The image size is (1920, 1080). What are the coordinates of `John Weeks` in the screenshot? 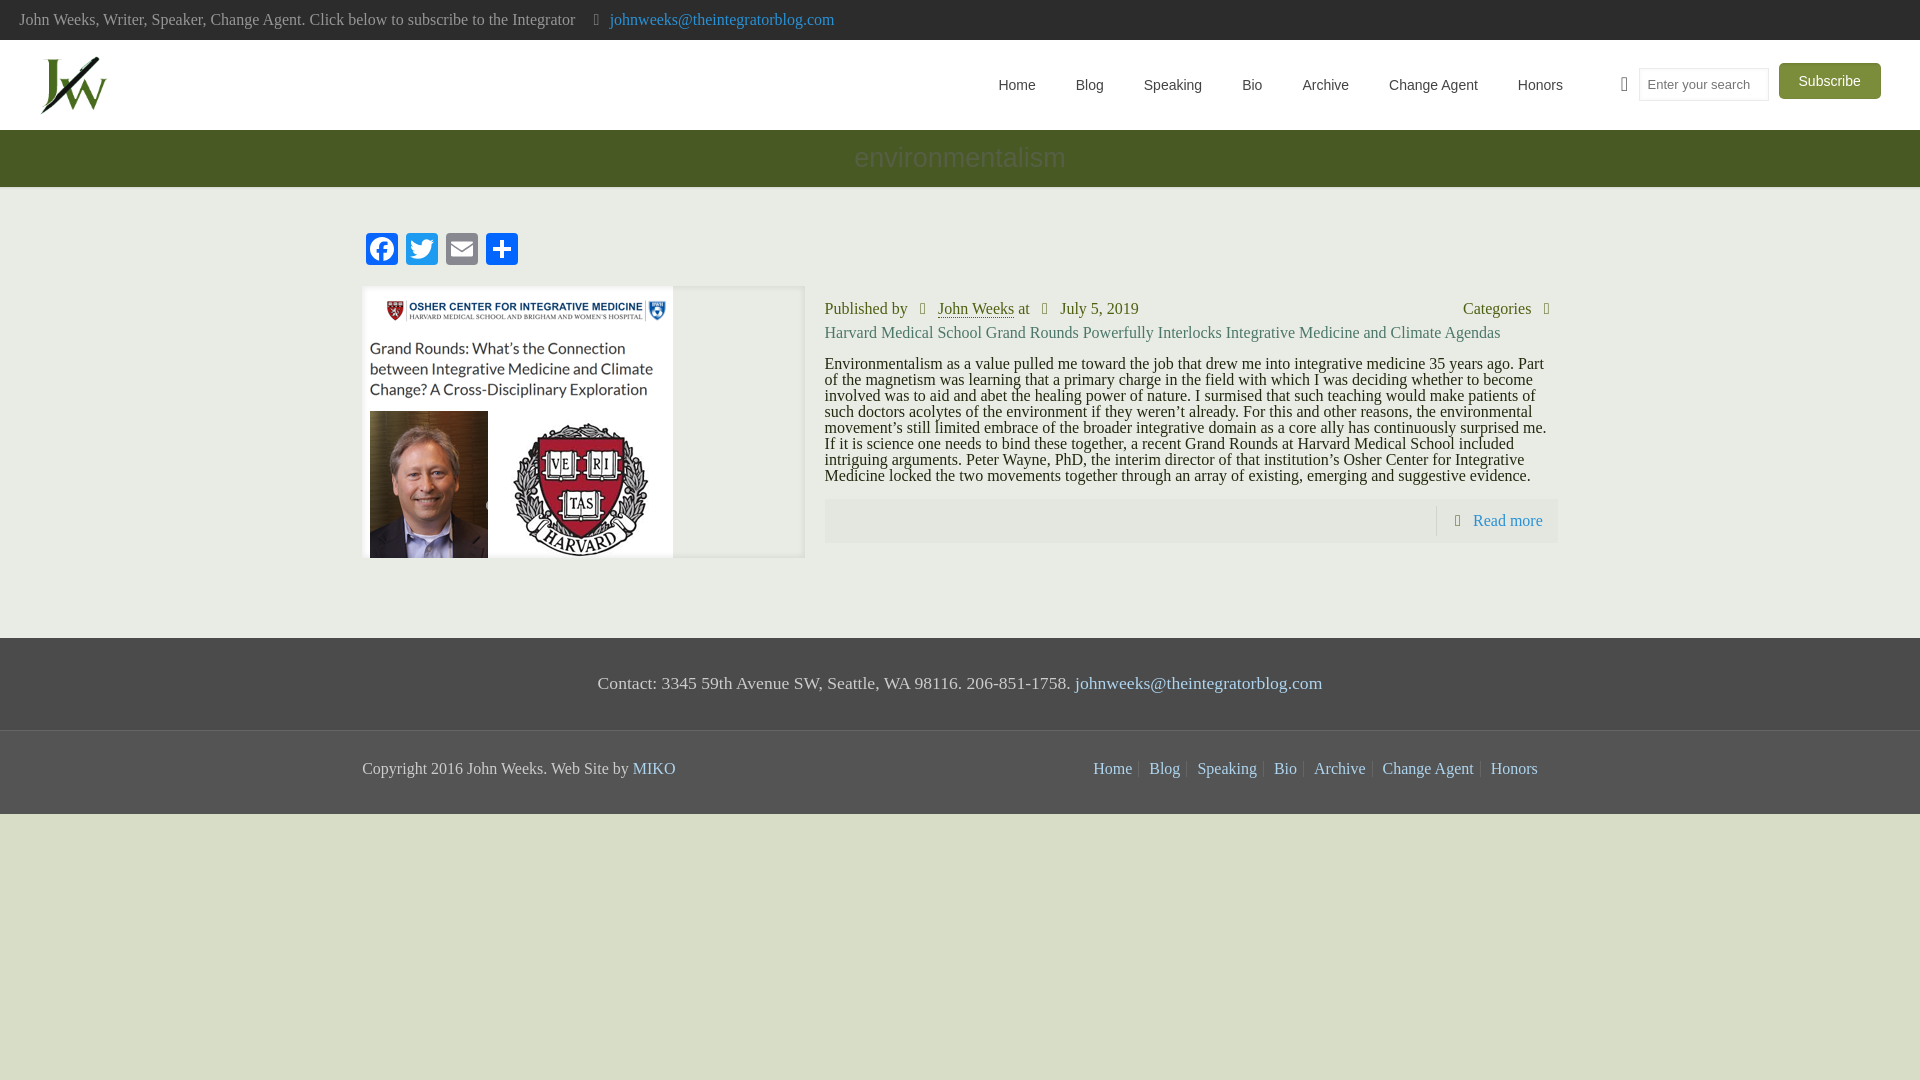 It's located at (976, 308).